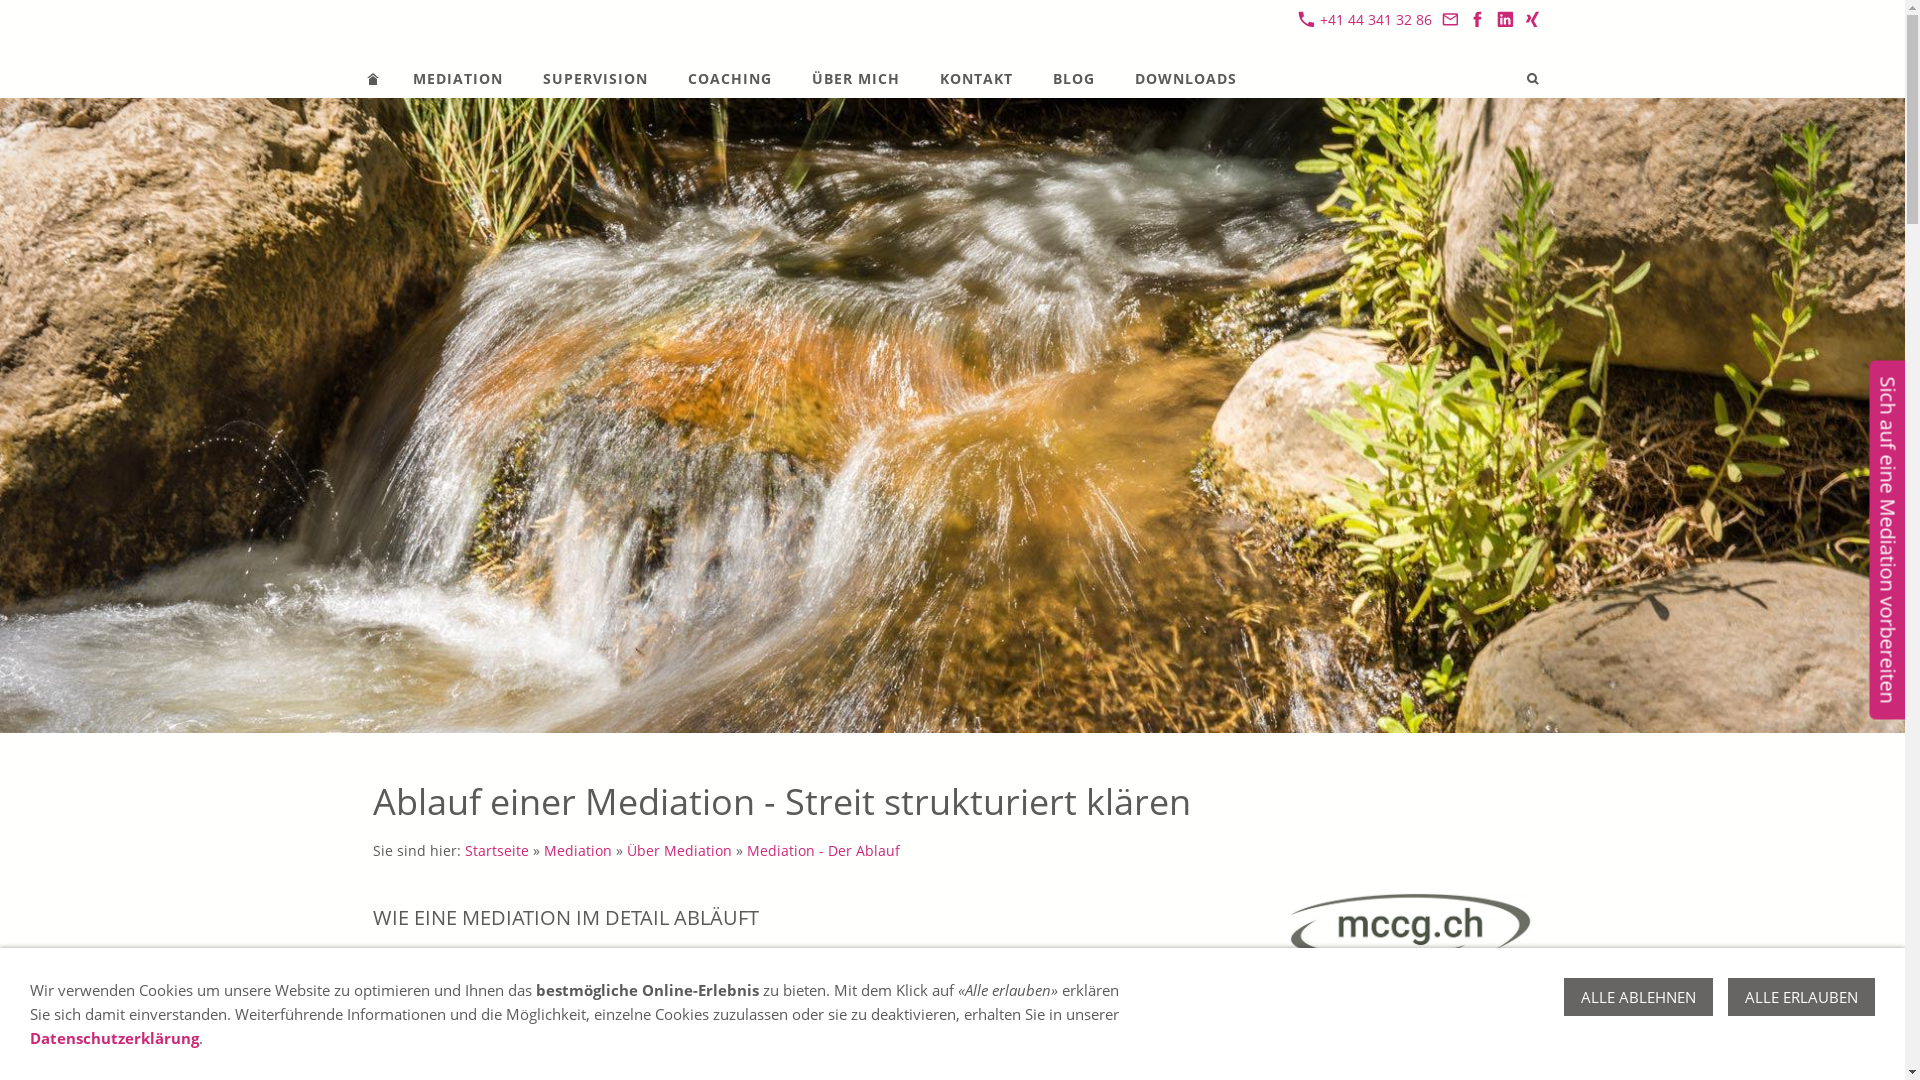 This screenshot has width=1920, height=1080. I want to click on Zu unserem Xing Profil, so click(1533, 20).